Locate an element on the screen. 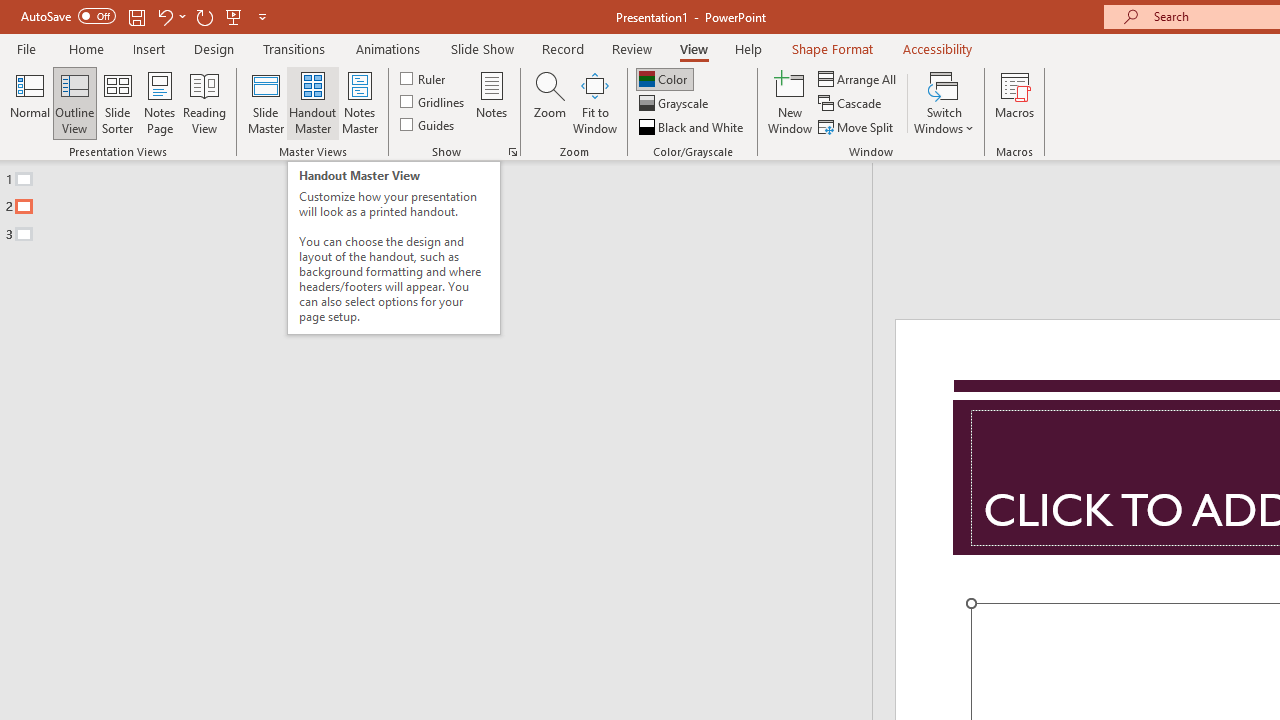 Image resolution: width=1280 pixels, height=720 pixels. Fit to Window is located at coordinates (594, 102).